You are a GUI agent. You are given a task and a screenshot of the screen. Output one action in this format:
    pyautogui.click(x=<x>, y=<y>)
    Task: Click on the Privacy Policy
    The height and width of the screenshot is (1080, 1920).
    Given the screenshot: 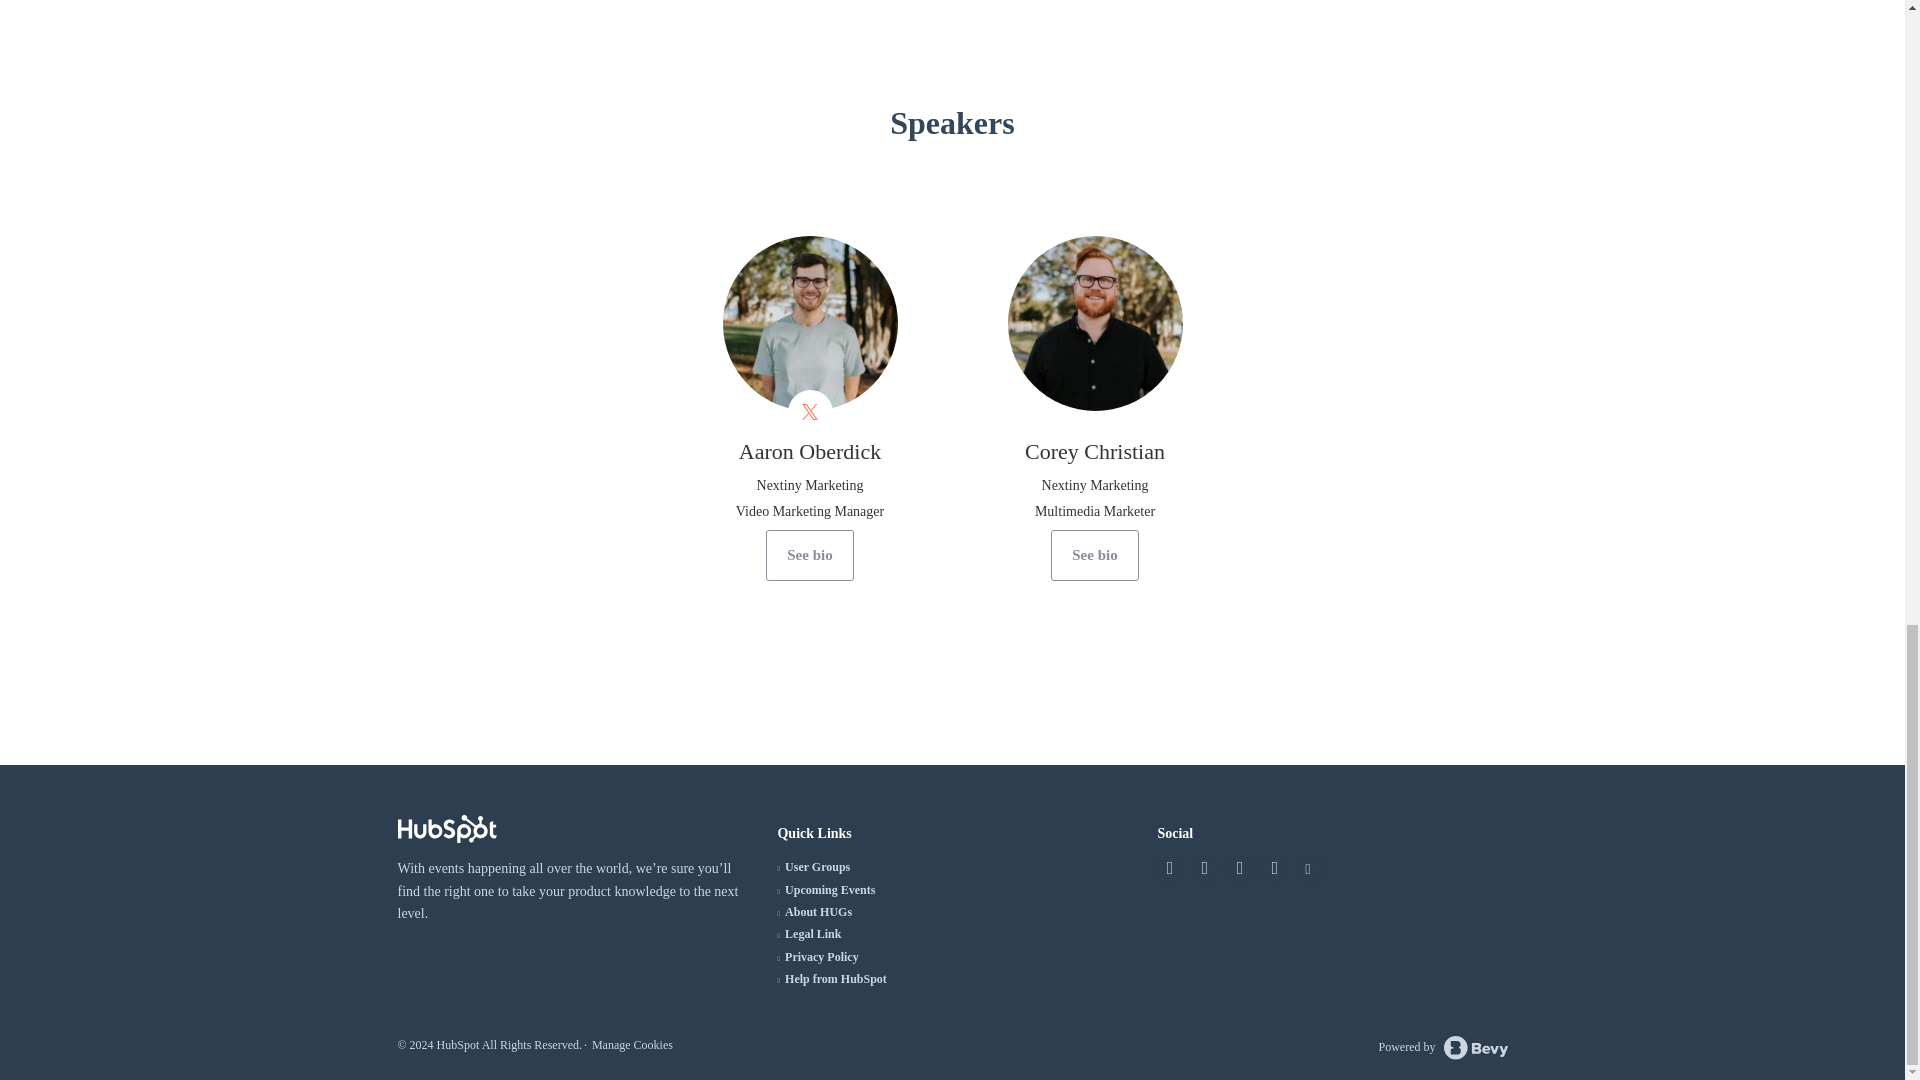 What is the action you would take?
    pyautogui.click(x=822, y=957)
    